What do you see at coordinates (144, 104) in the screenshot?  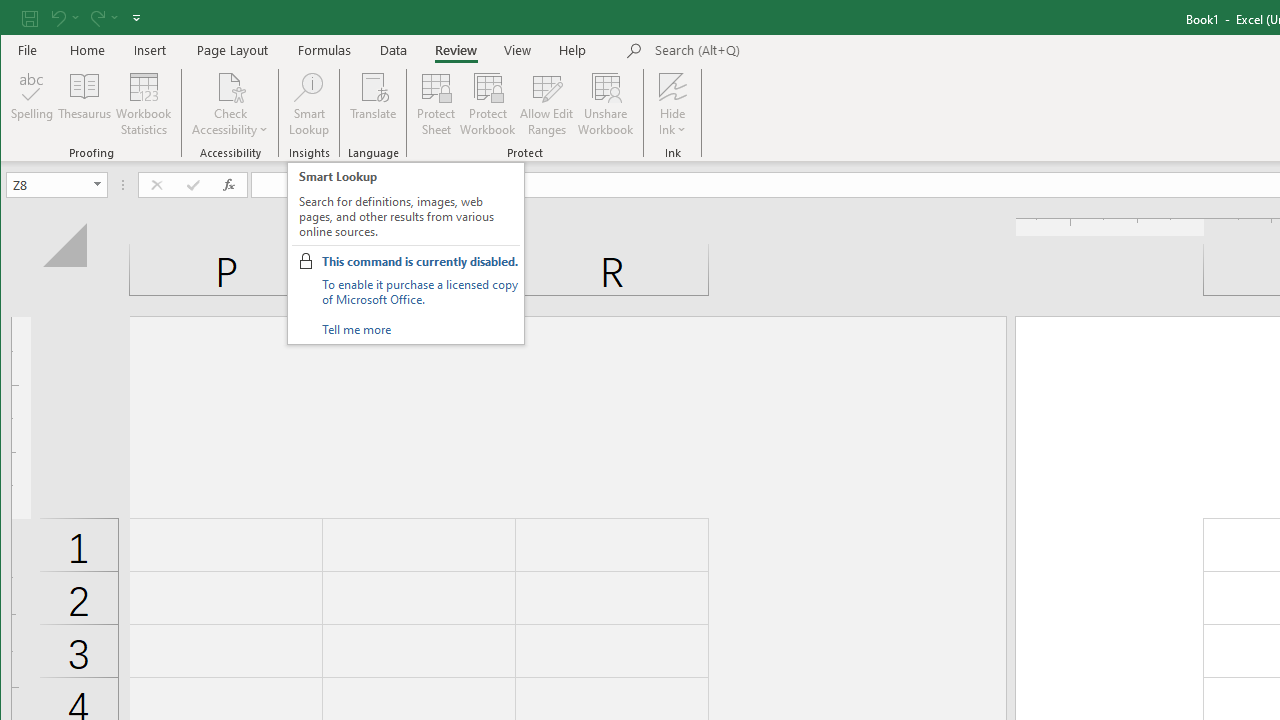 I see `Workbook Statistics` at bounding box center [144, 104].